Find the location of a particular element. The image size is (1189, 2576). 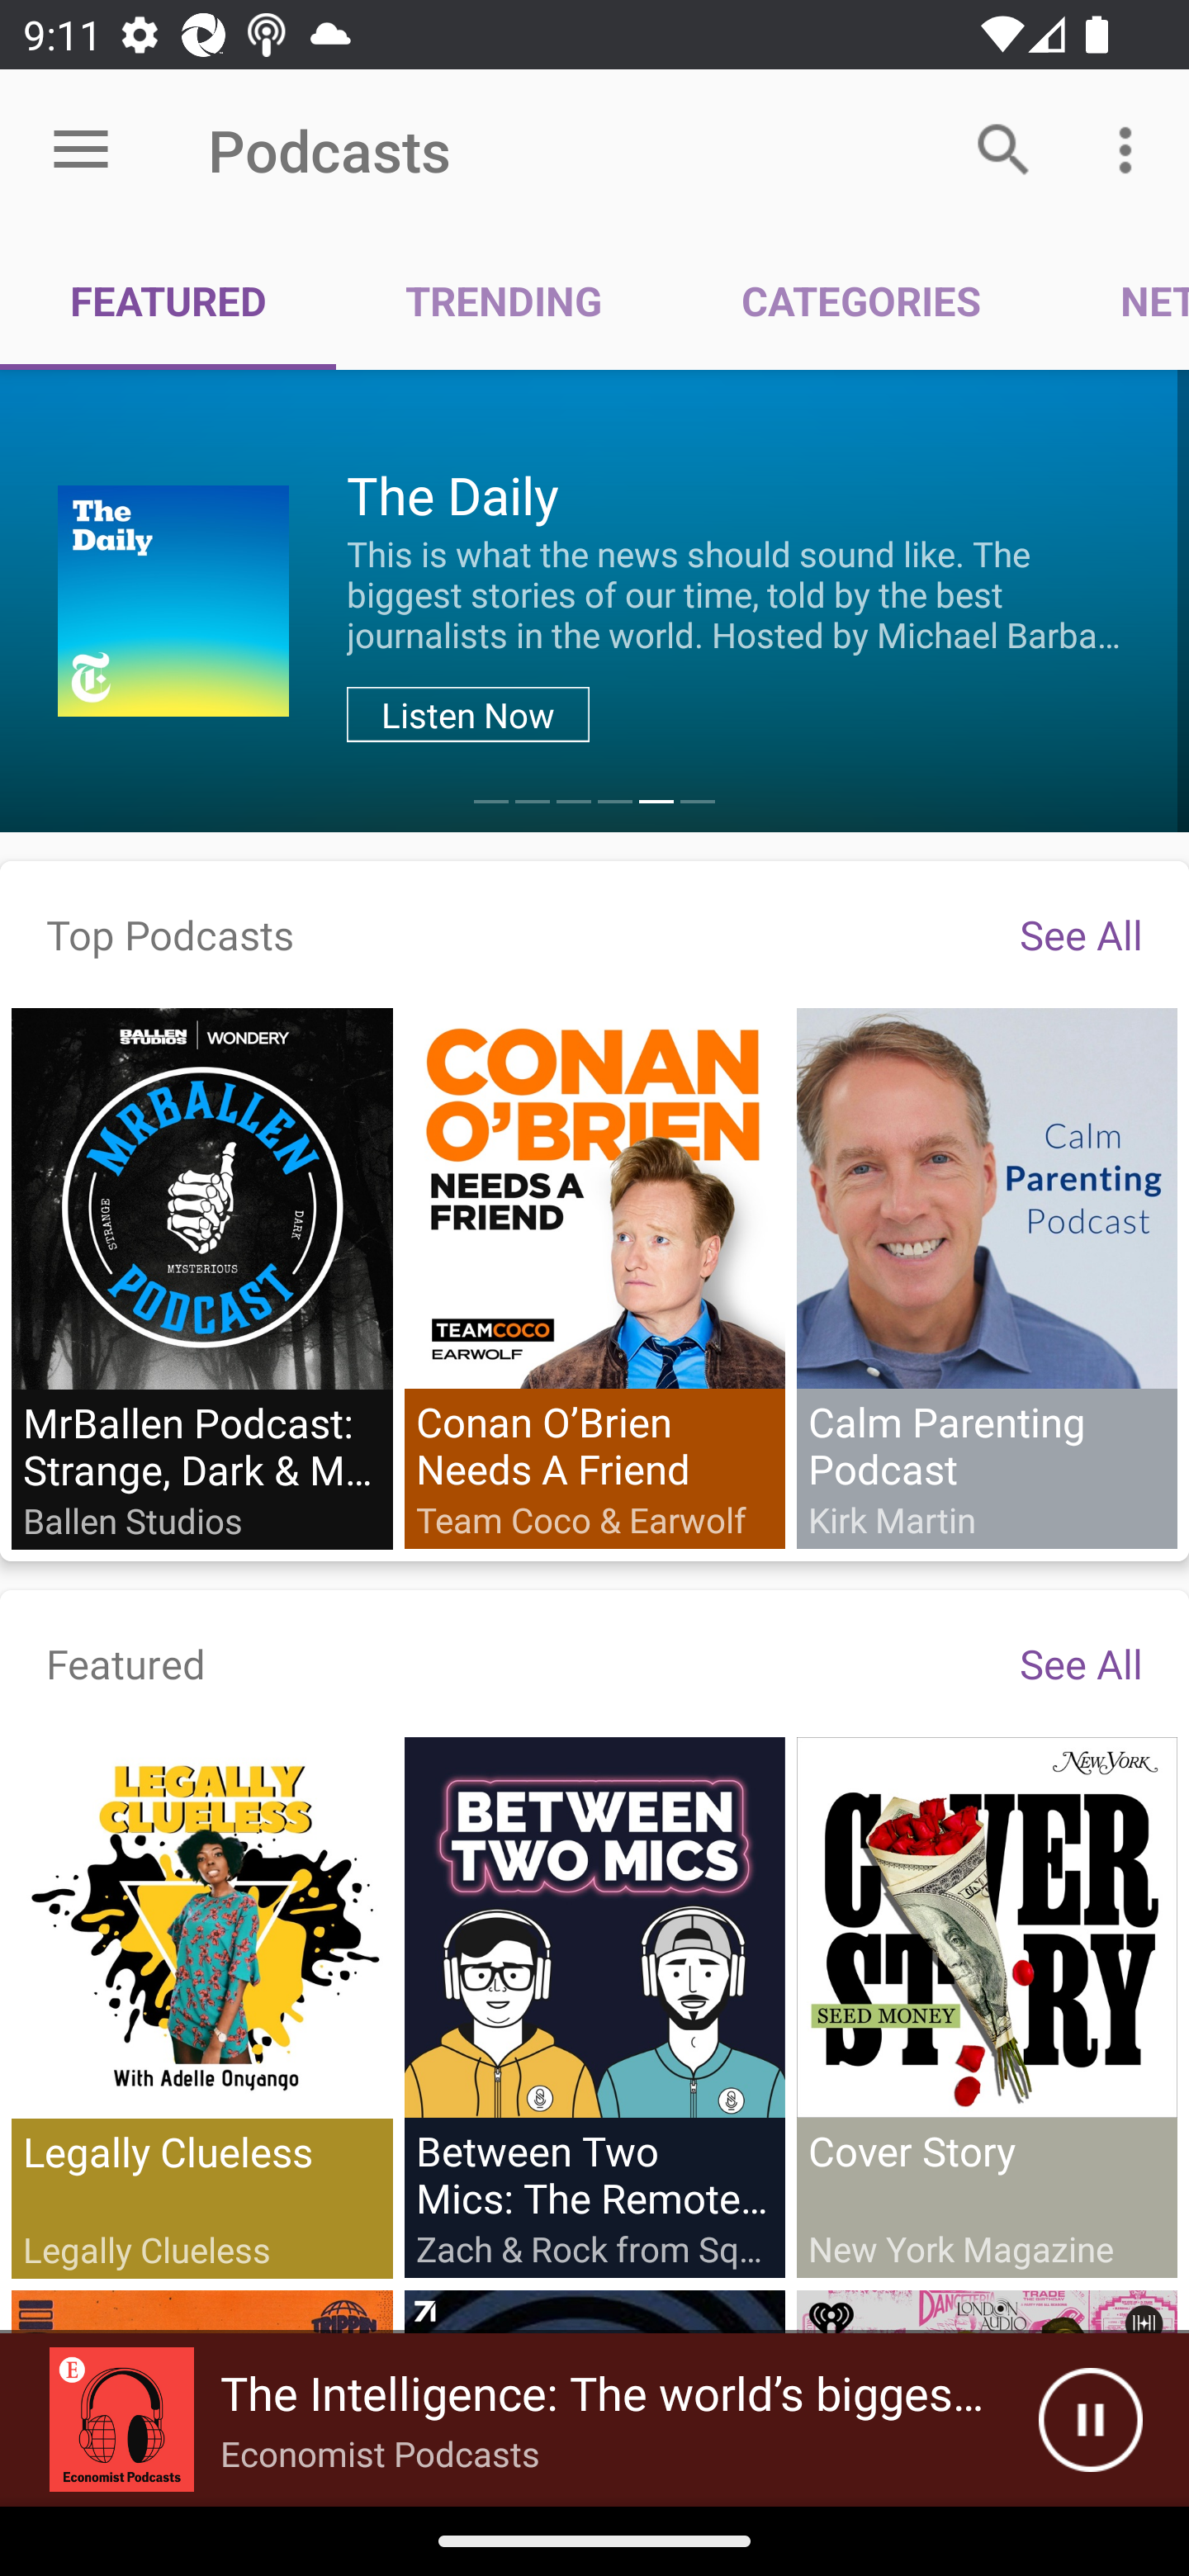

TRENDING is located at coordinates (504, 301).